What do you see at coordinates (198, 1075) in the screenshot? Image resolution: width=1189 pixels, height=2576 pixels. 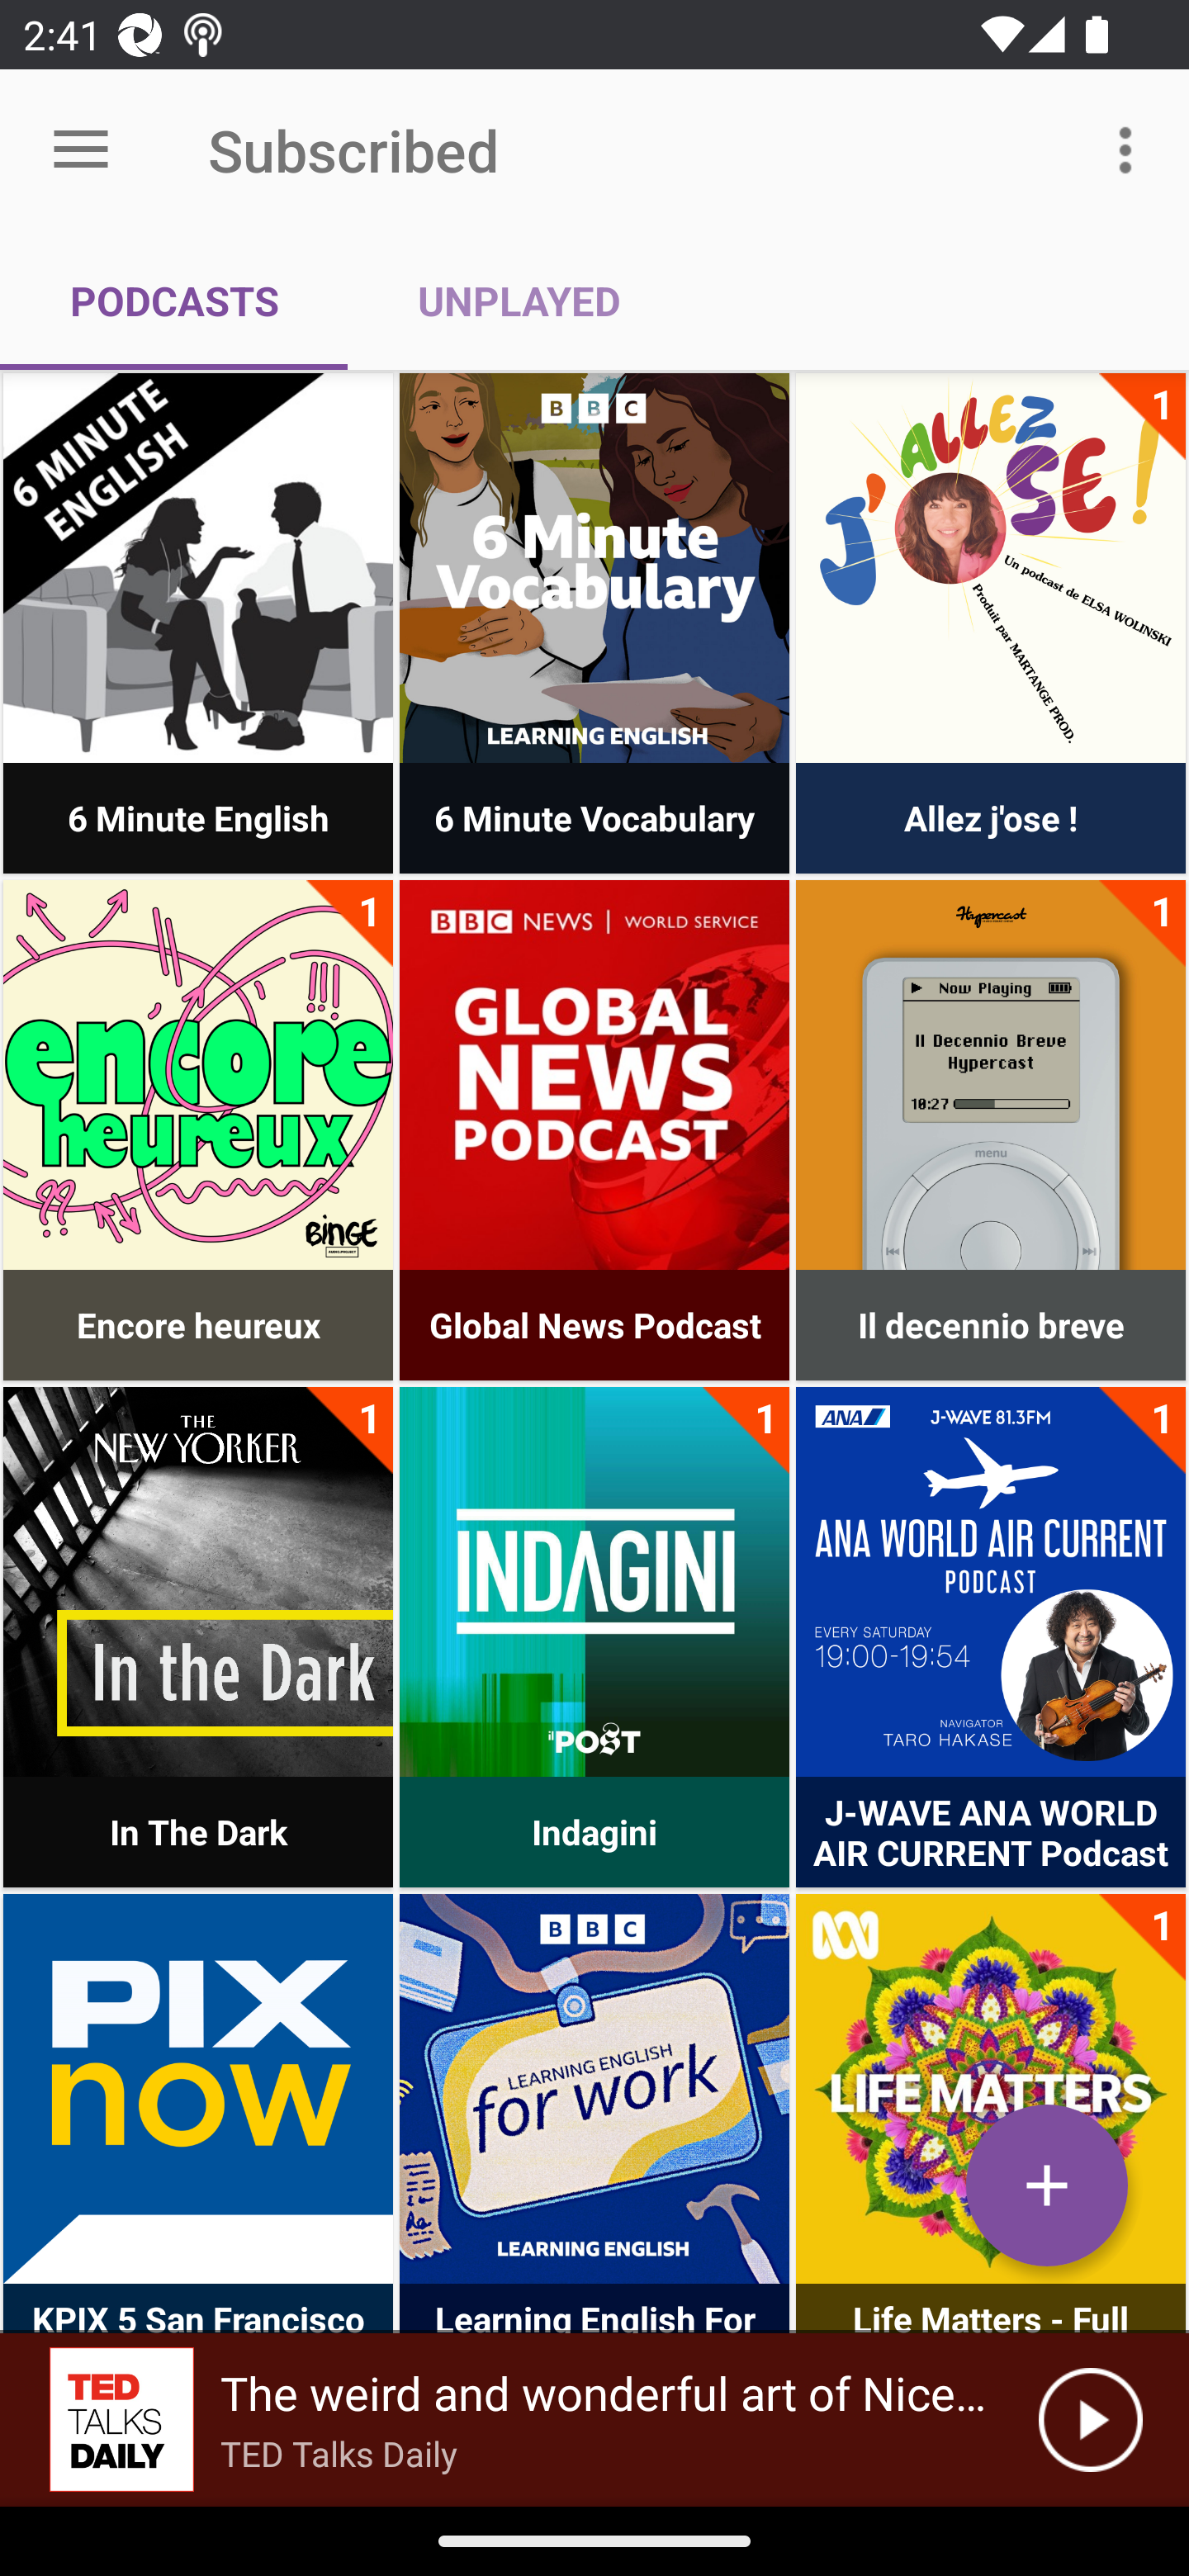 I see `Encore heureux` at bounding box center [198, 1075].